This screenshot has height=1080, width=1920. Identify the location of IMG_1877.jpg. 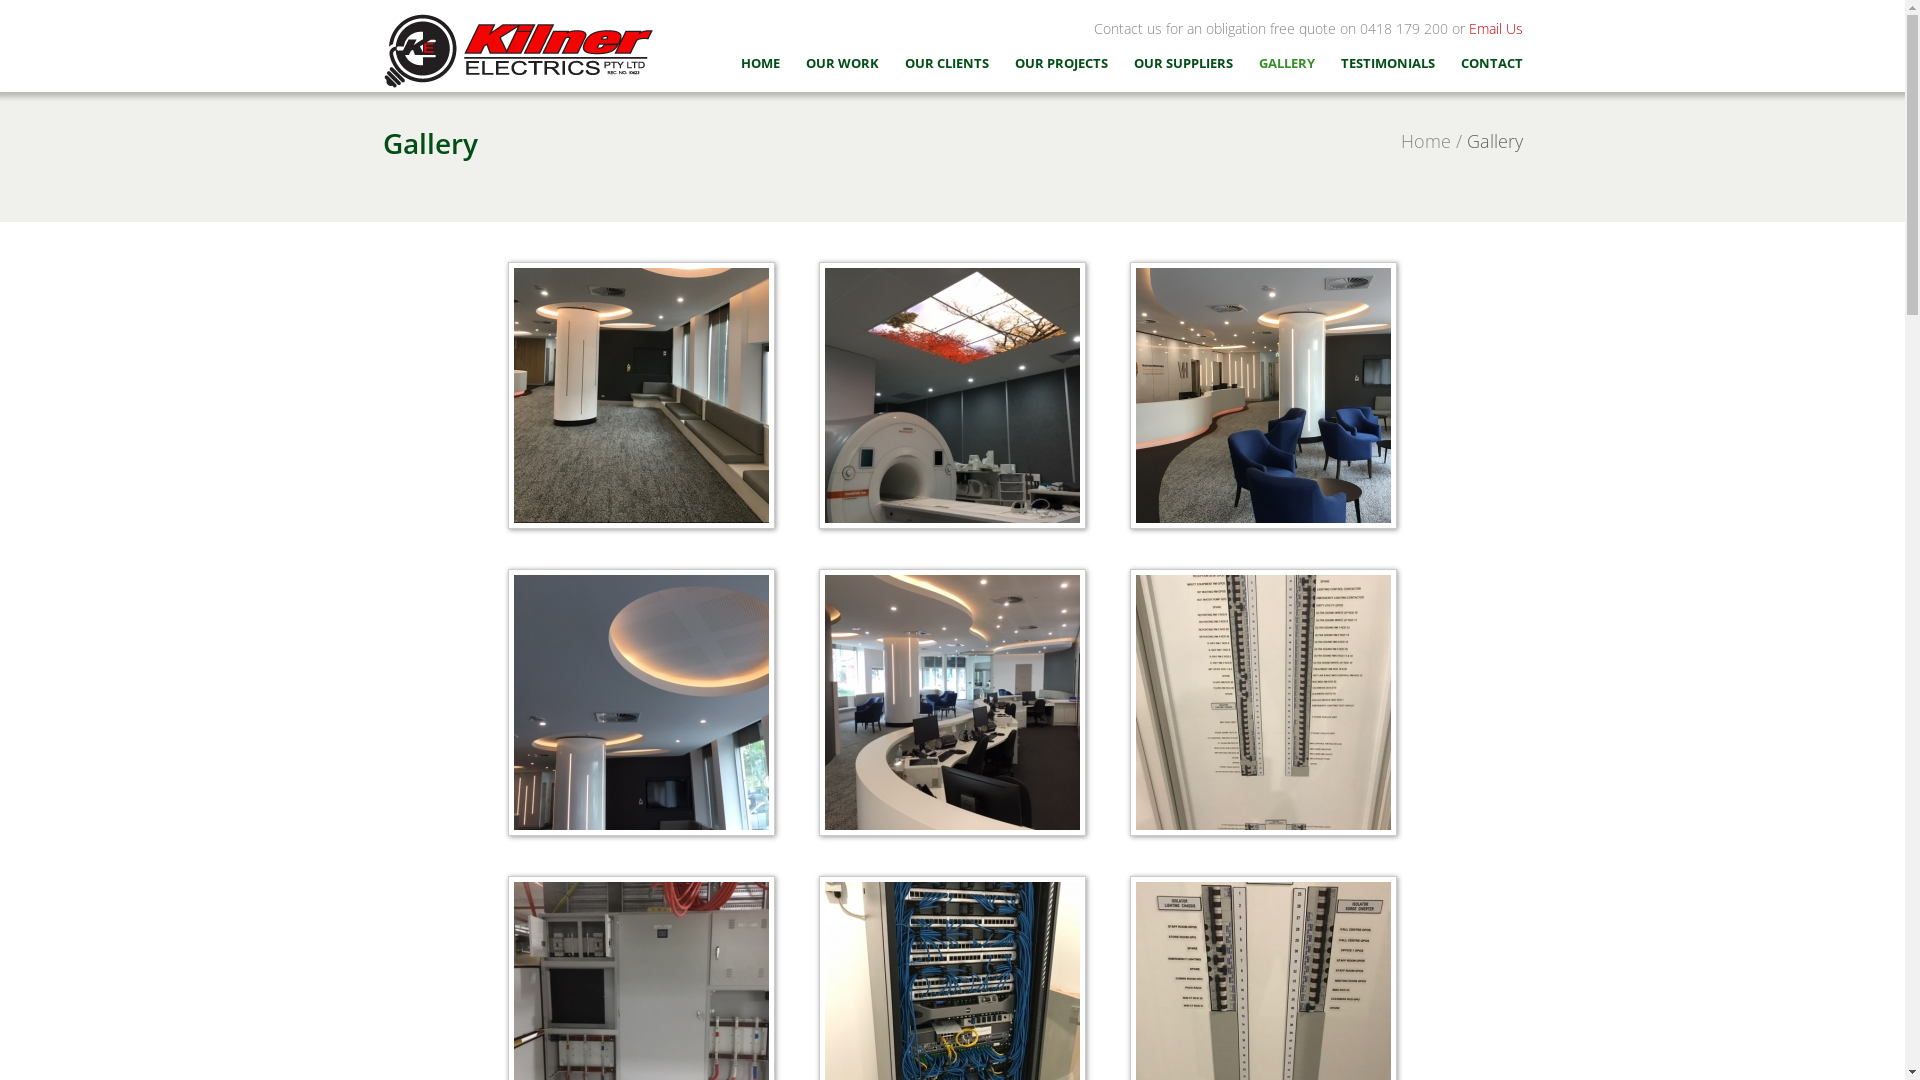
(1264, 396).